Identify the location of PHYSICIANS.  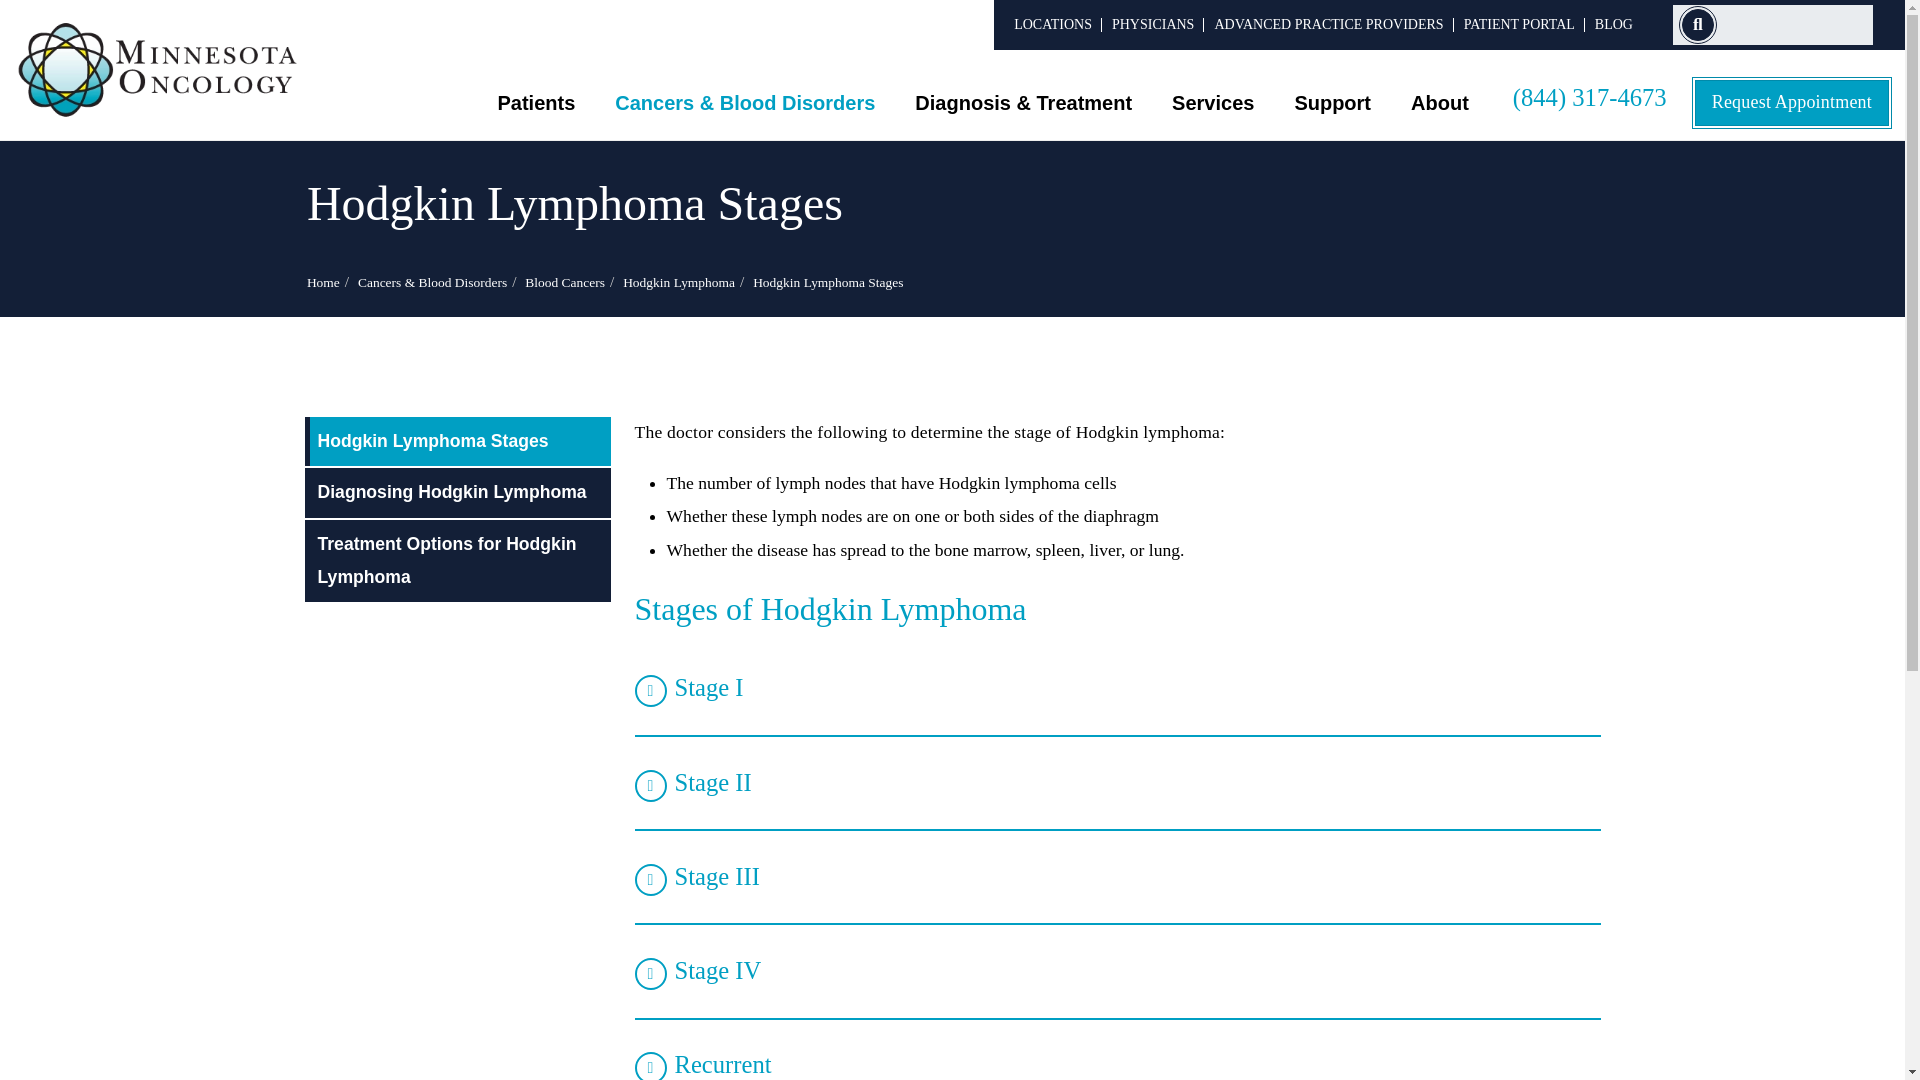
(1152, 24).